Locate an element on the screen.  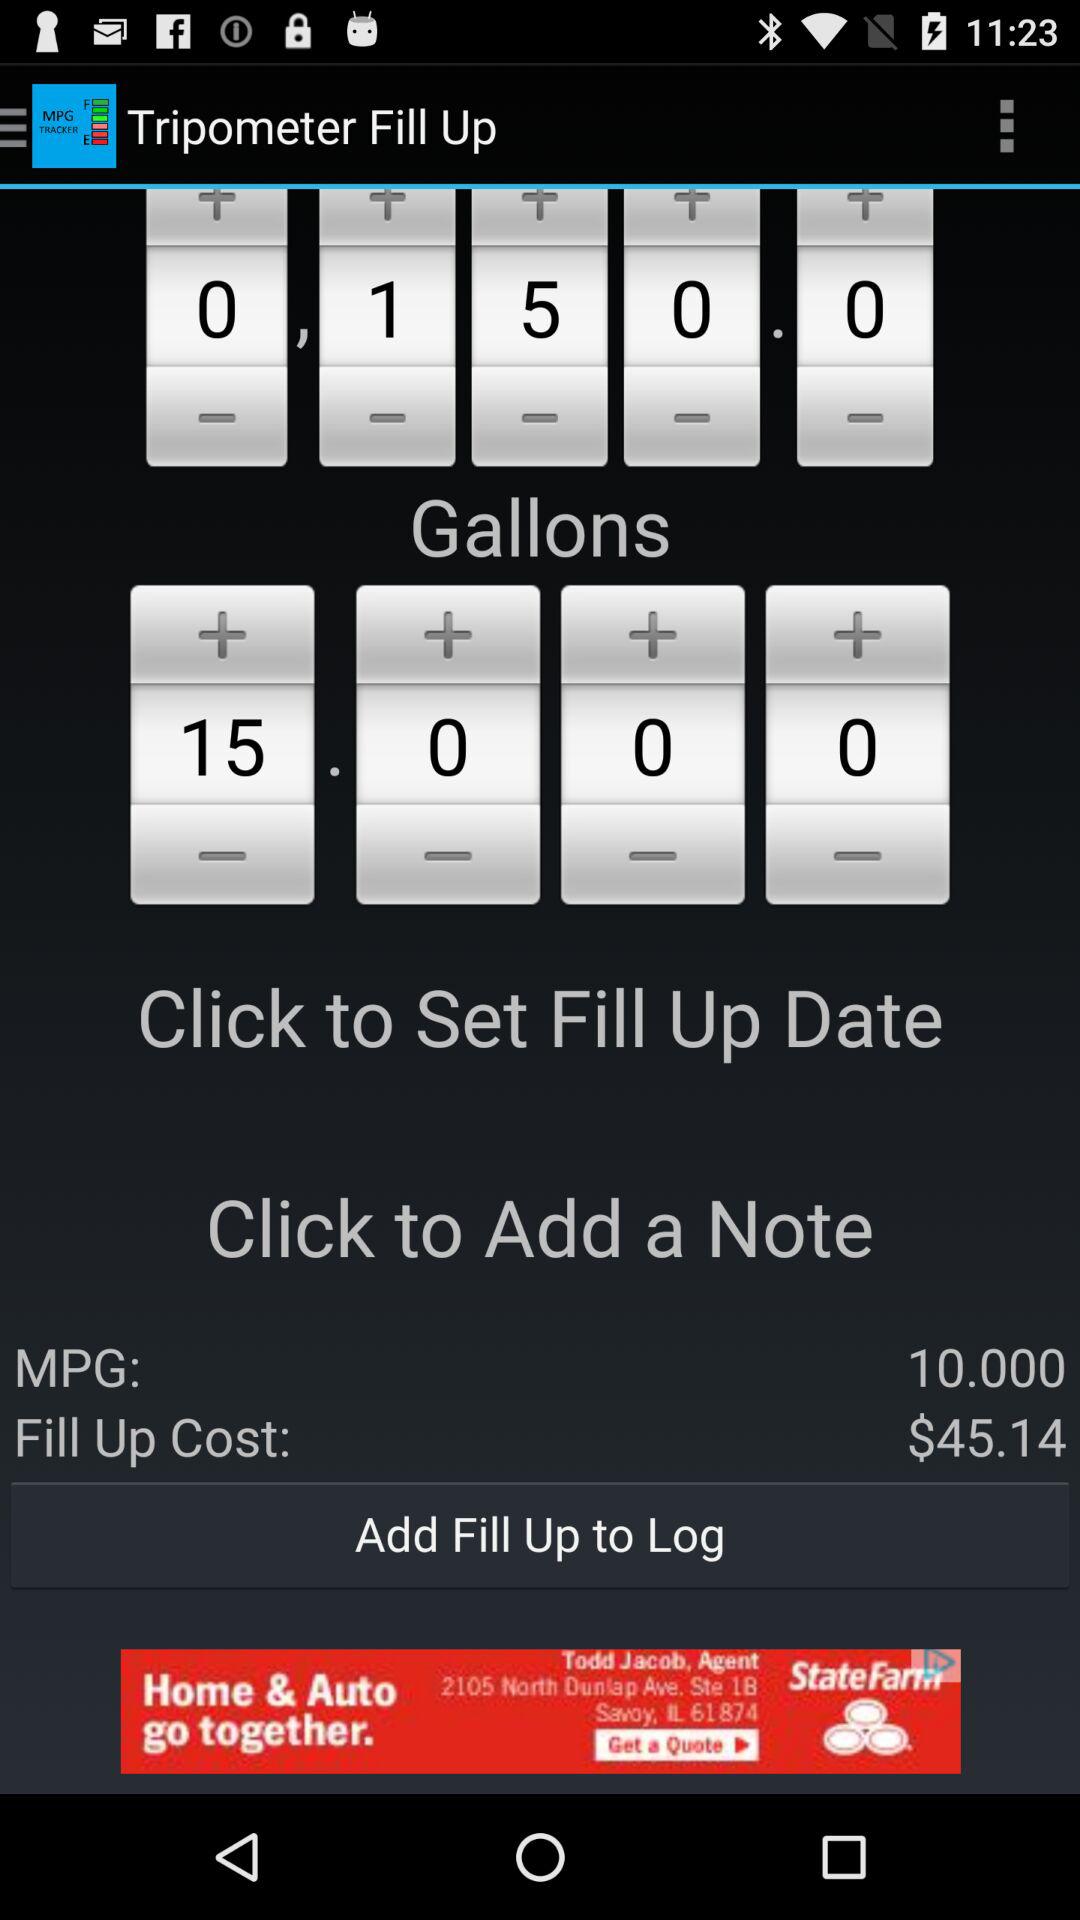
select the 1st zero from gallons is located at coordinates (448, 744).